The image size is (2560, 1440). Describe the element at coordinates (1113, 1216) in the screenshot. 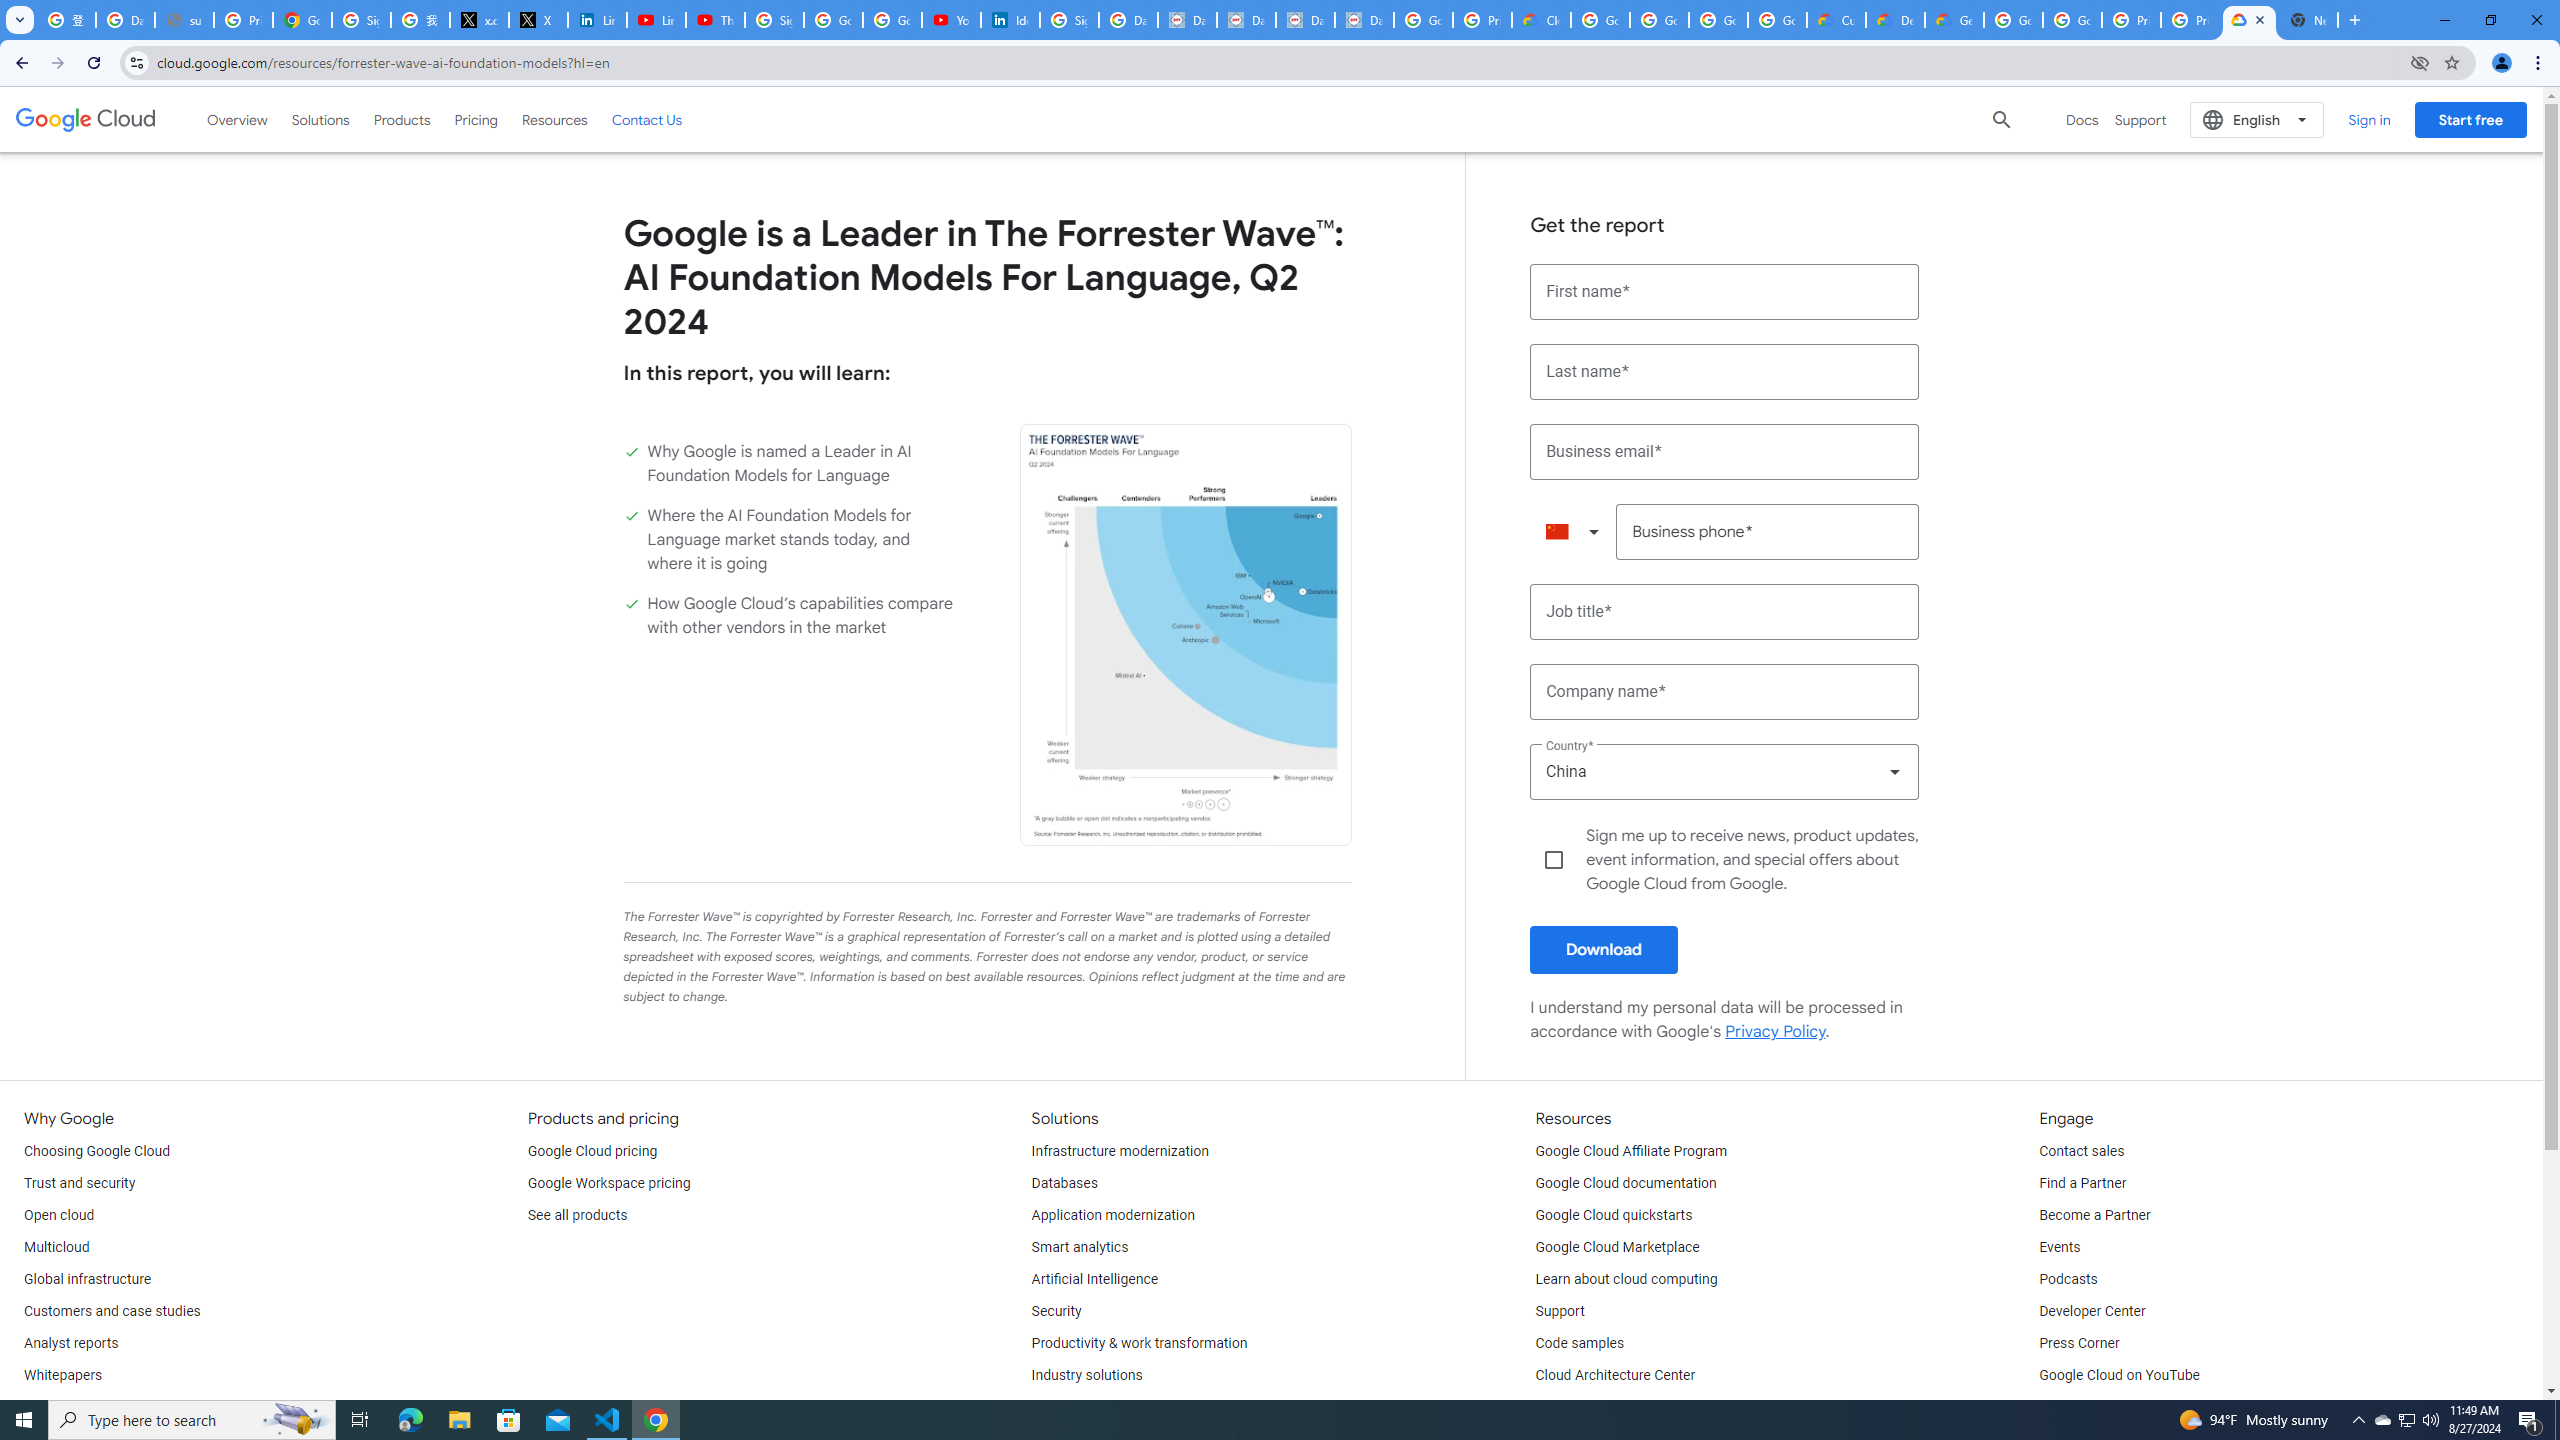

I see `Application modernization` at that location.